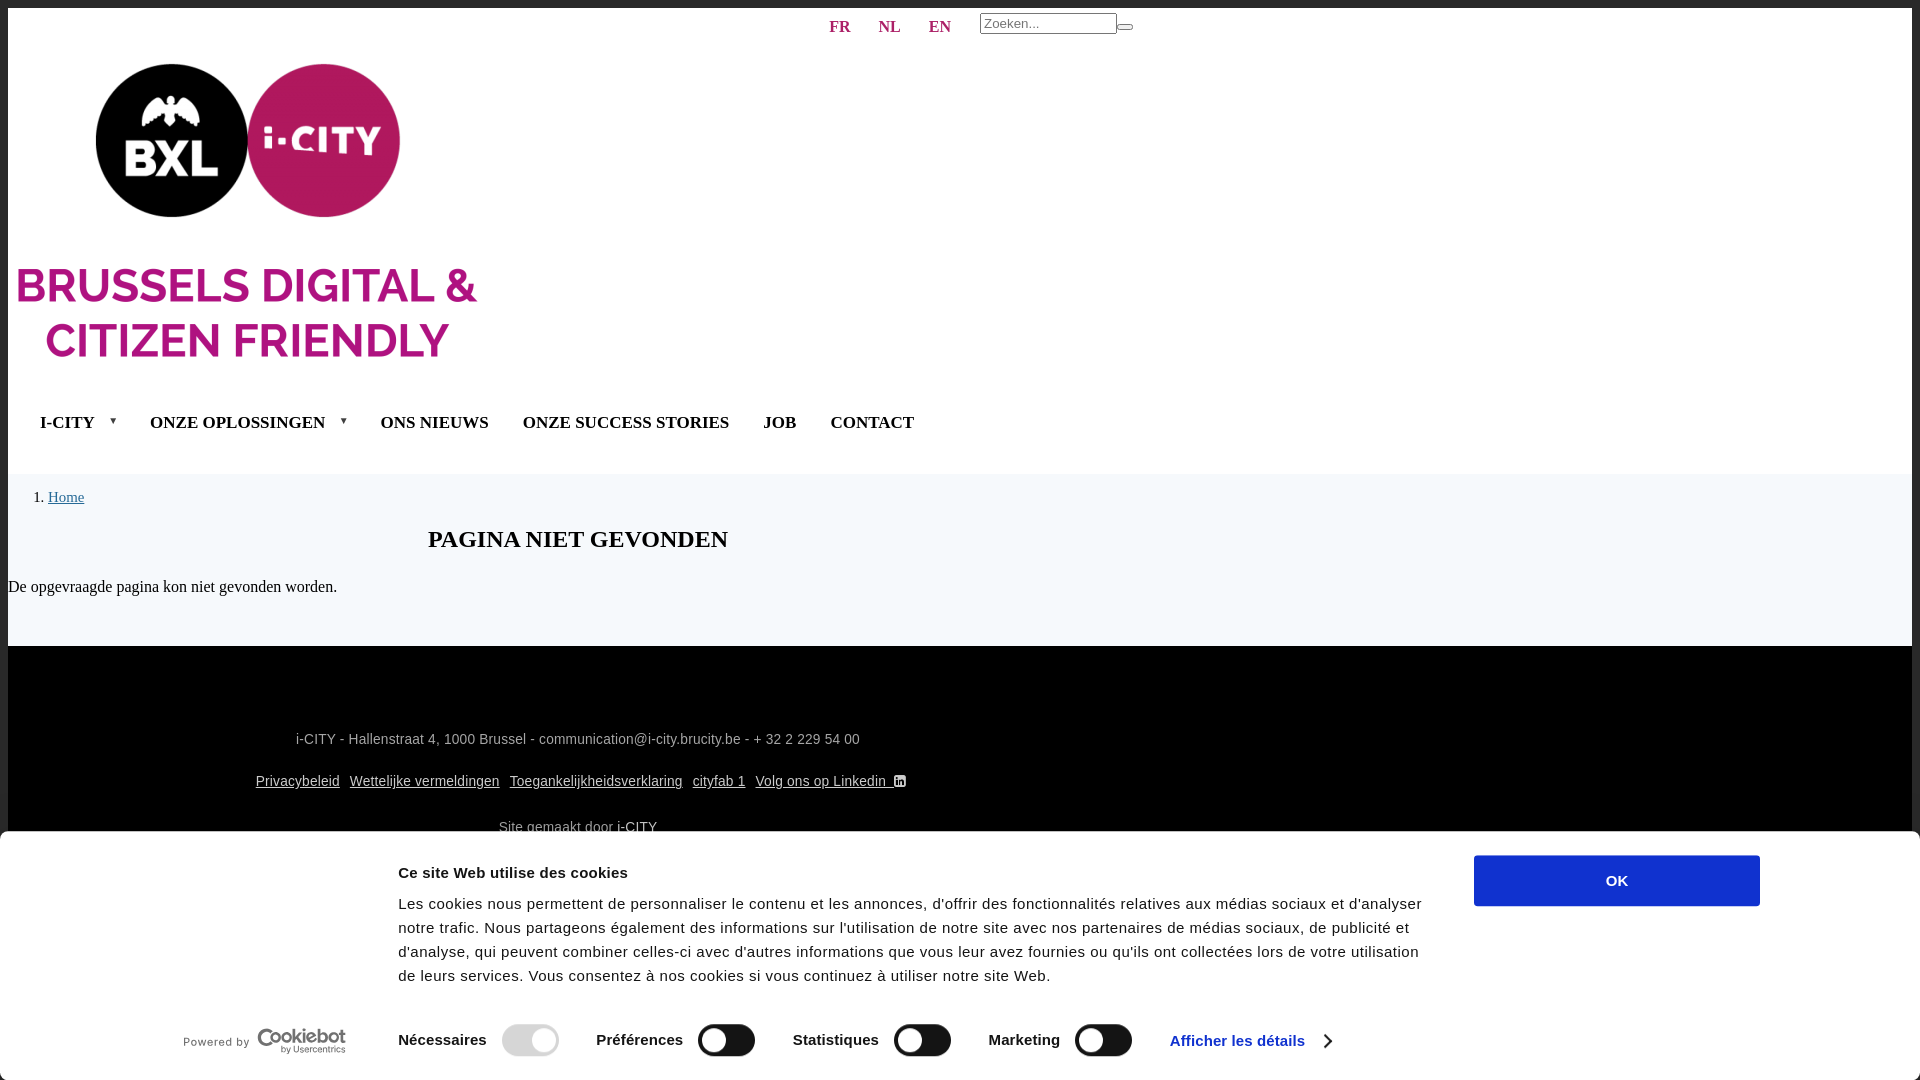  Describe the element at coordinates (435, 422) in the screenshot. I see `ONS NIEUWS` at that location.